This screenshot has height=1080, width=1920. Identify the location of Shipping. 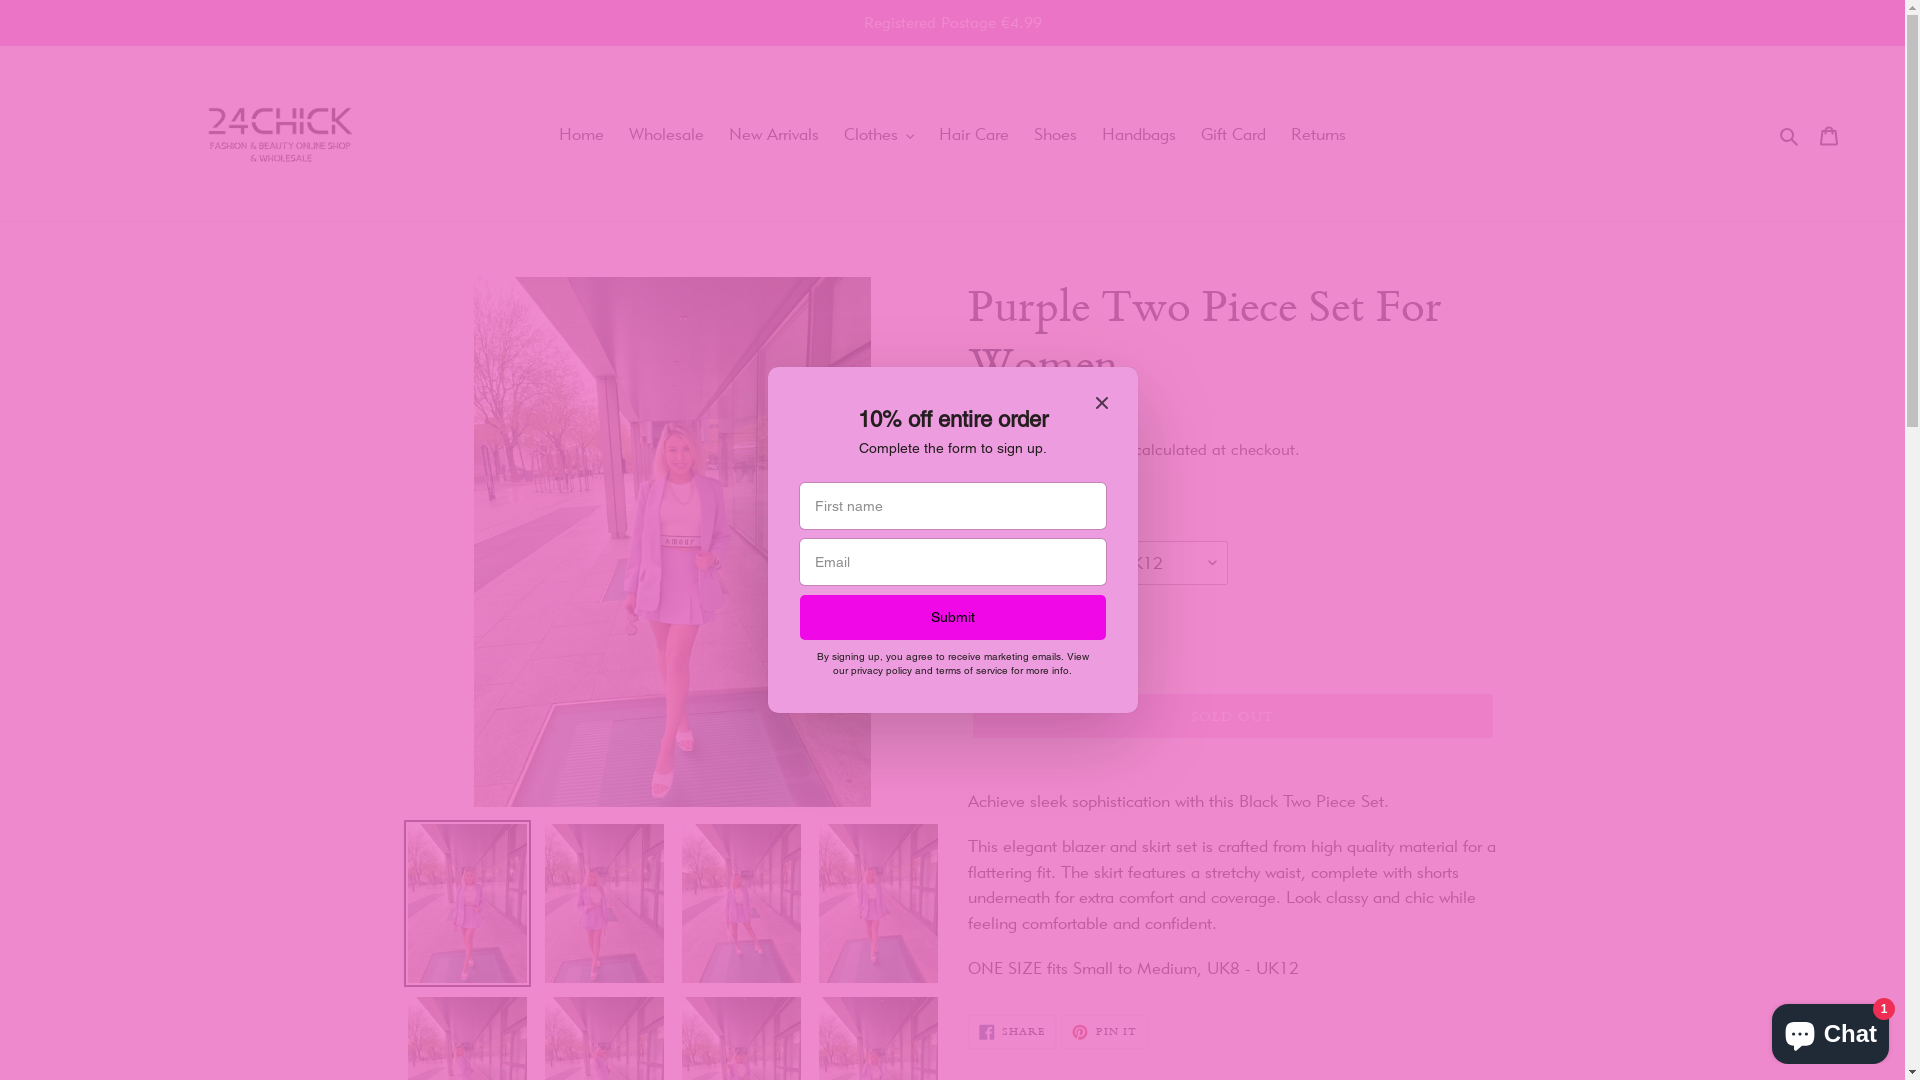
(1097, 450).